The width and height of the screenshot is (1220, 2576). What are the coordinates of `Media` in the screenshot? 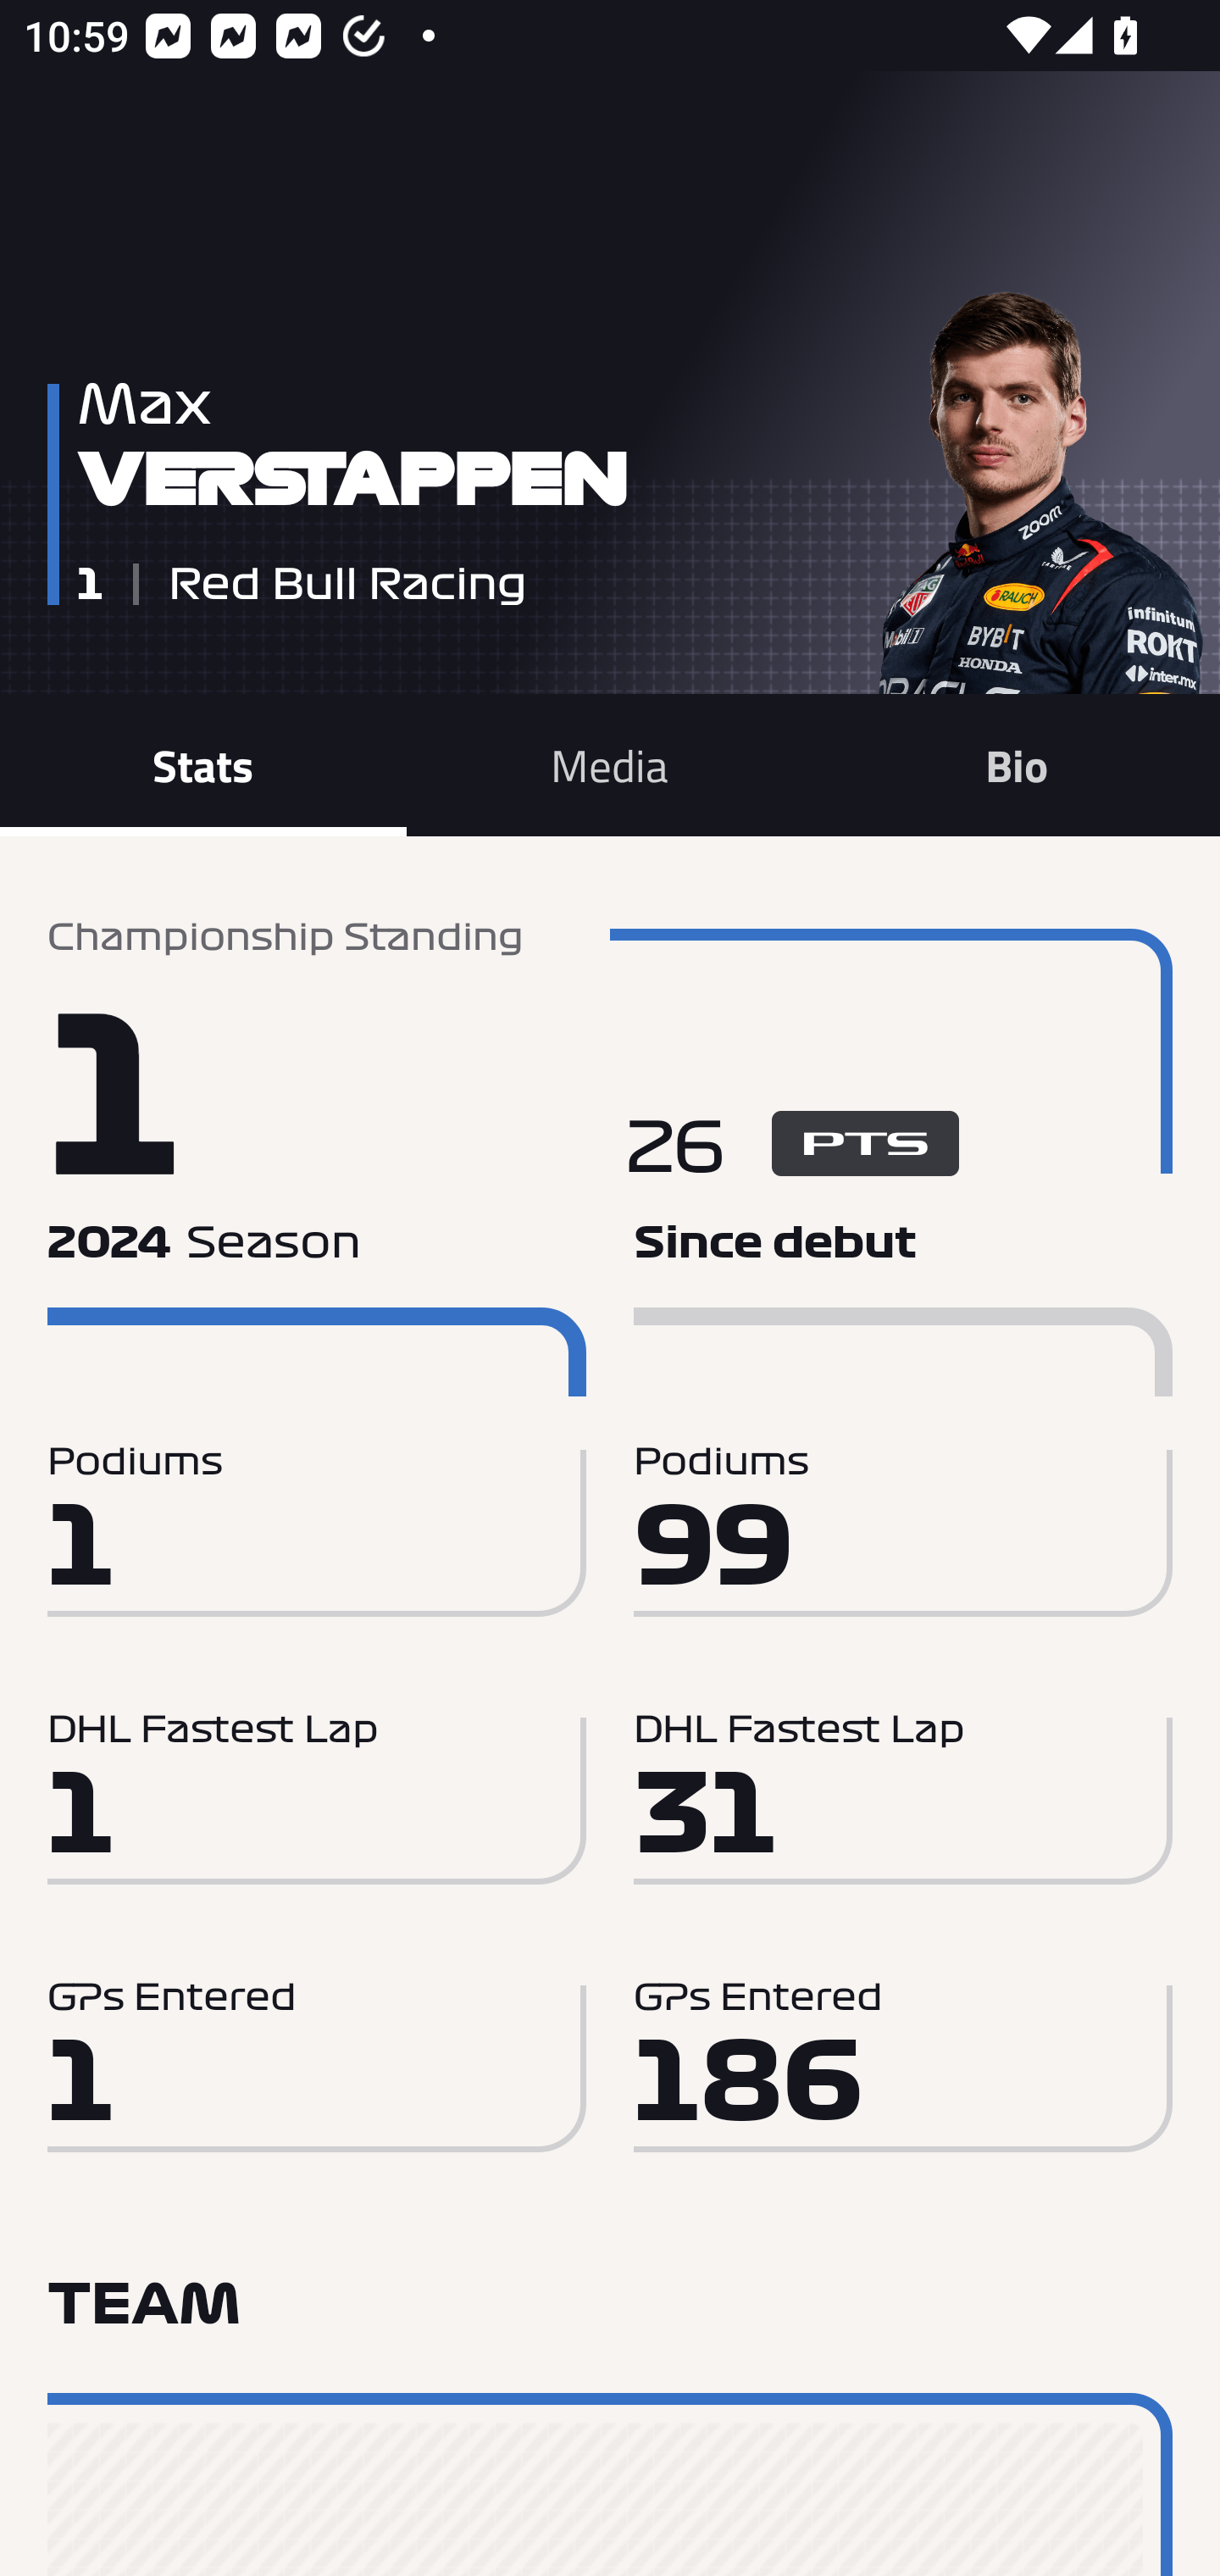 It's located at (610, 764).